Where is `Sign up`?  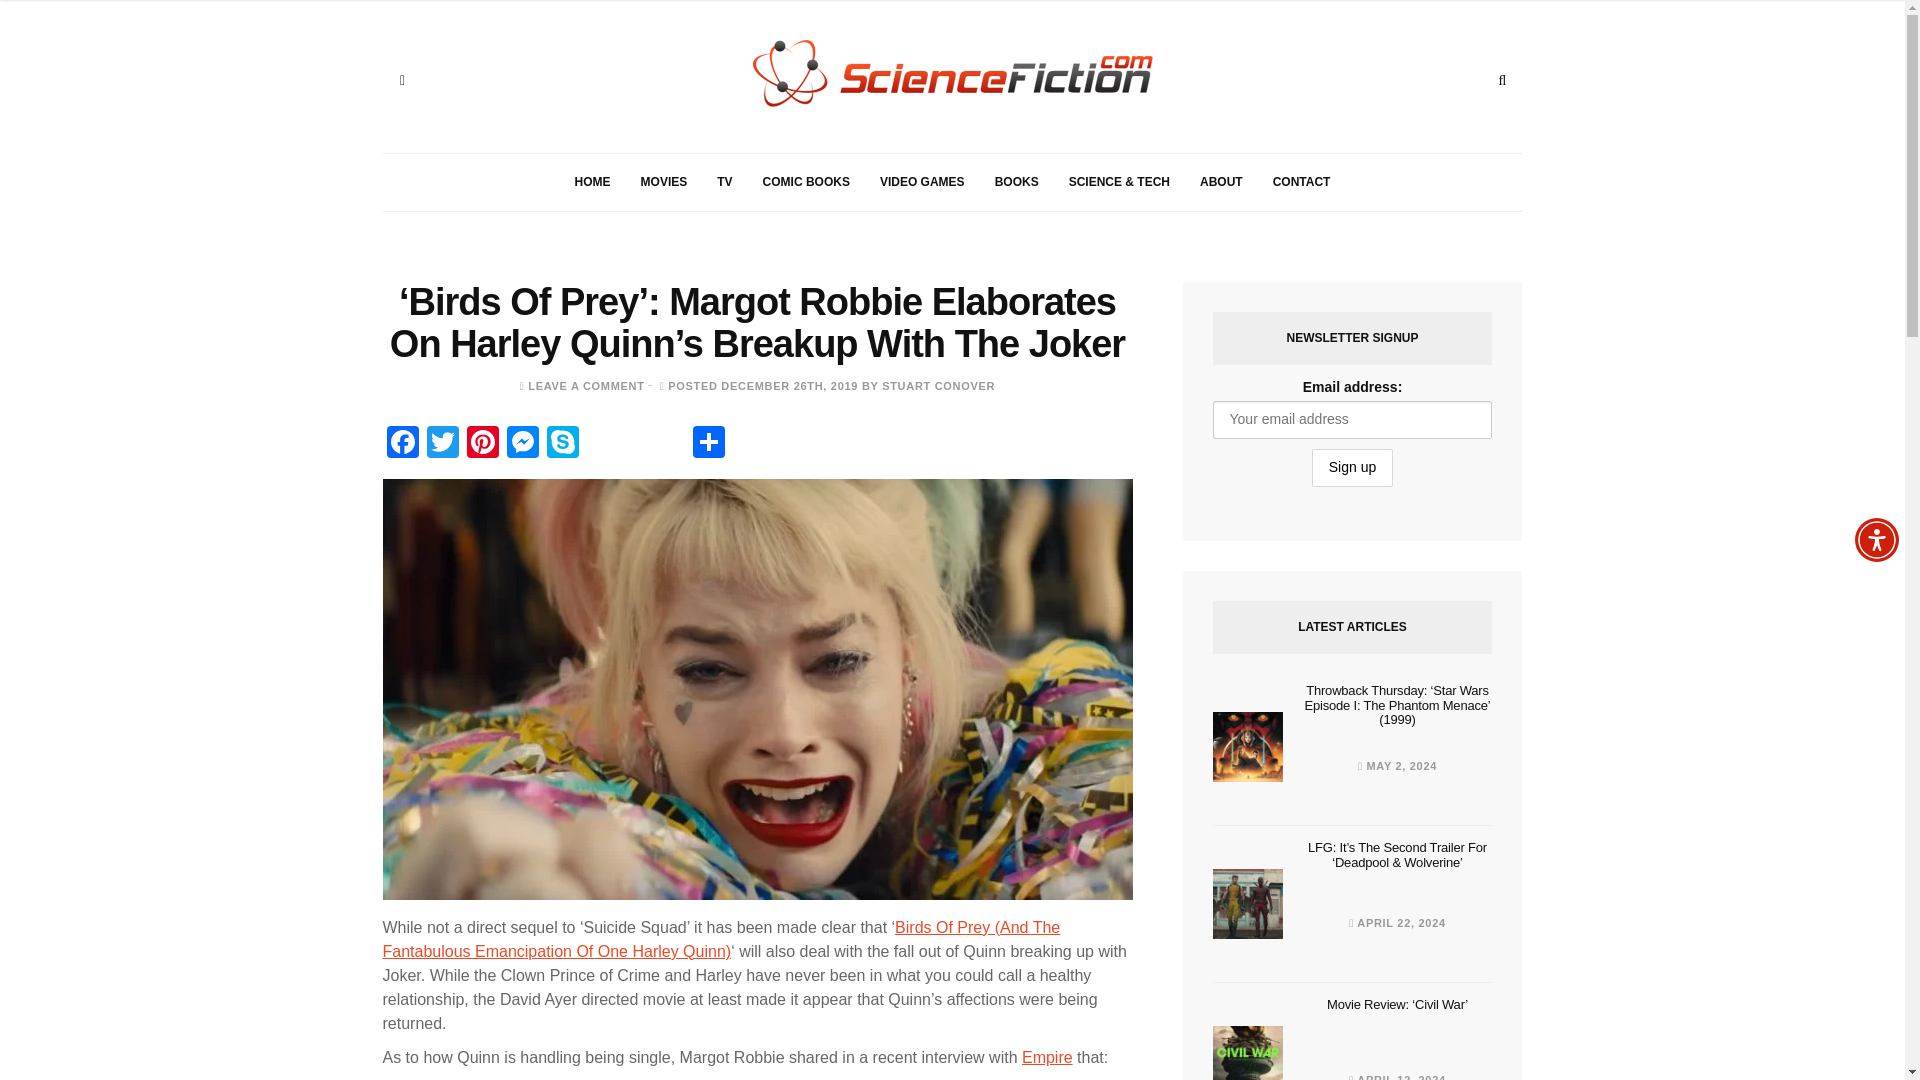 Sign up is located at coordinates (1352, 468).